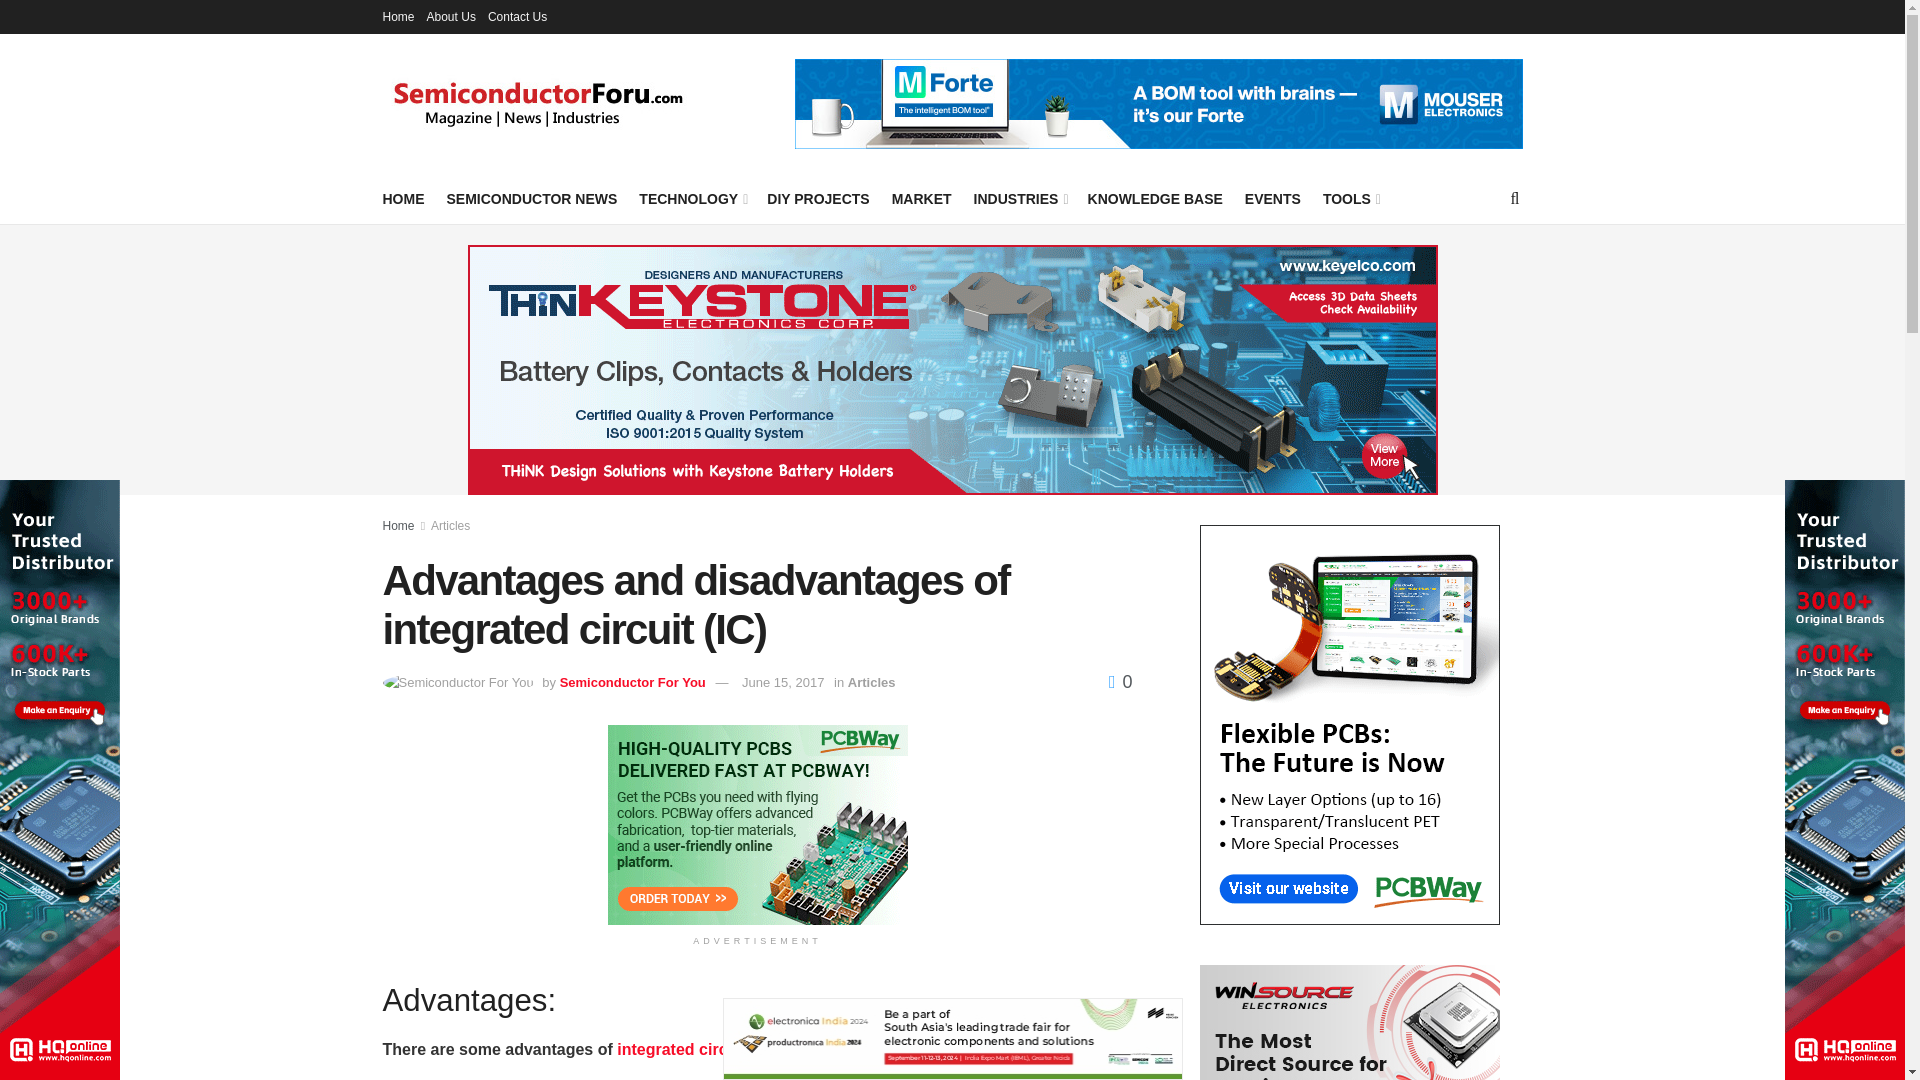 Image resolution: width=1920 pixels, height=1080 pixels. I want to click on DIY PROJECTS, so click(818, 198).